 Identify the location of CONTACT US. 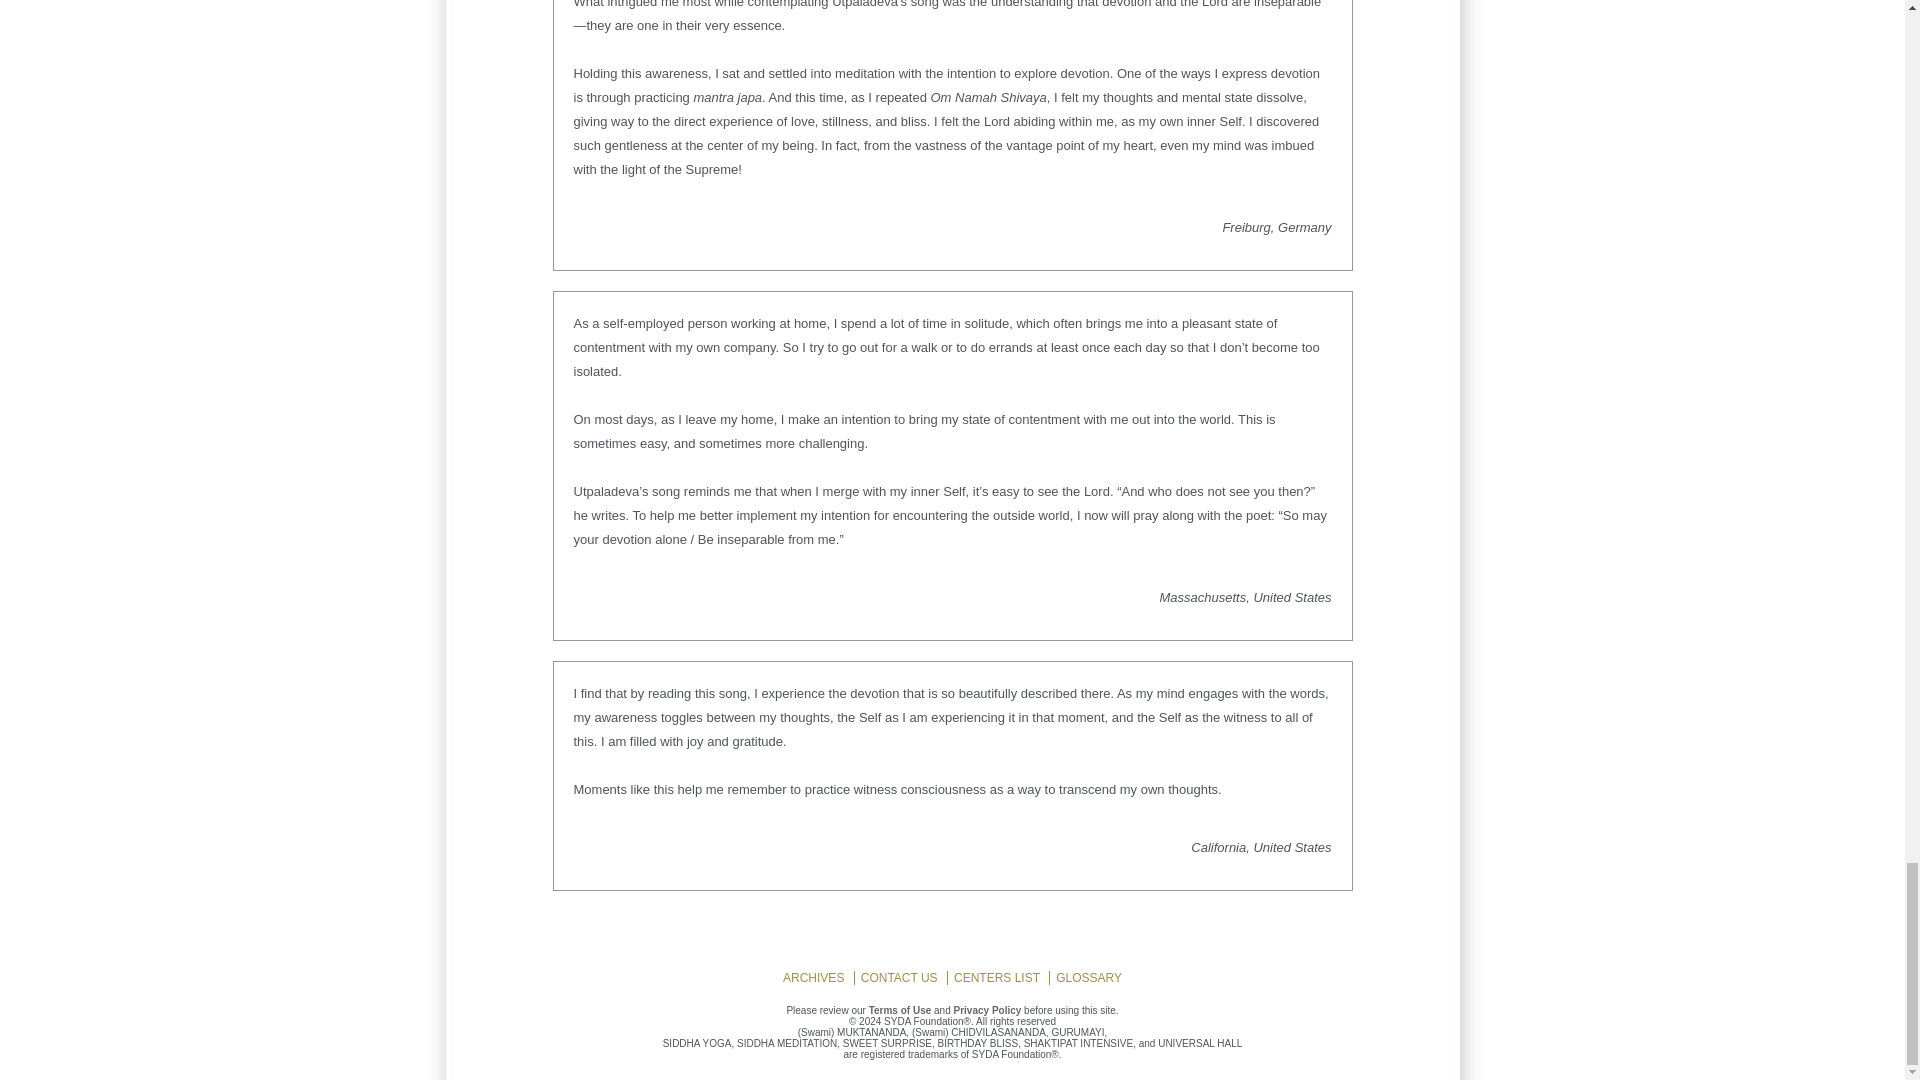
(899, 976).